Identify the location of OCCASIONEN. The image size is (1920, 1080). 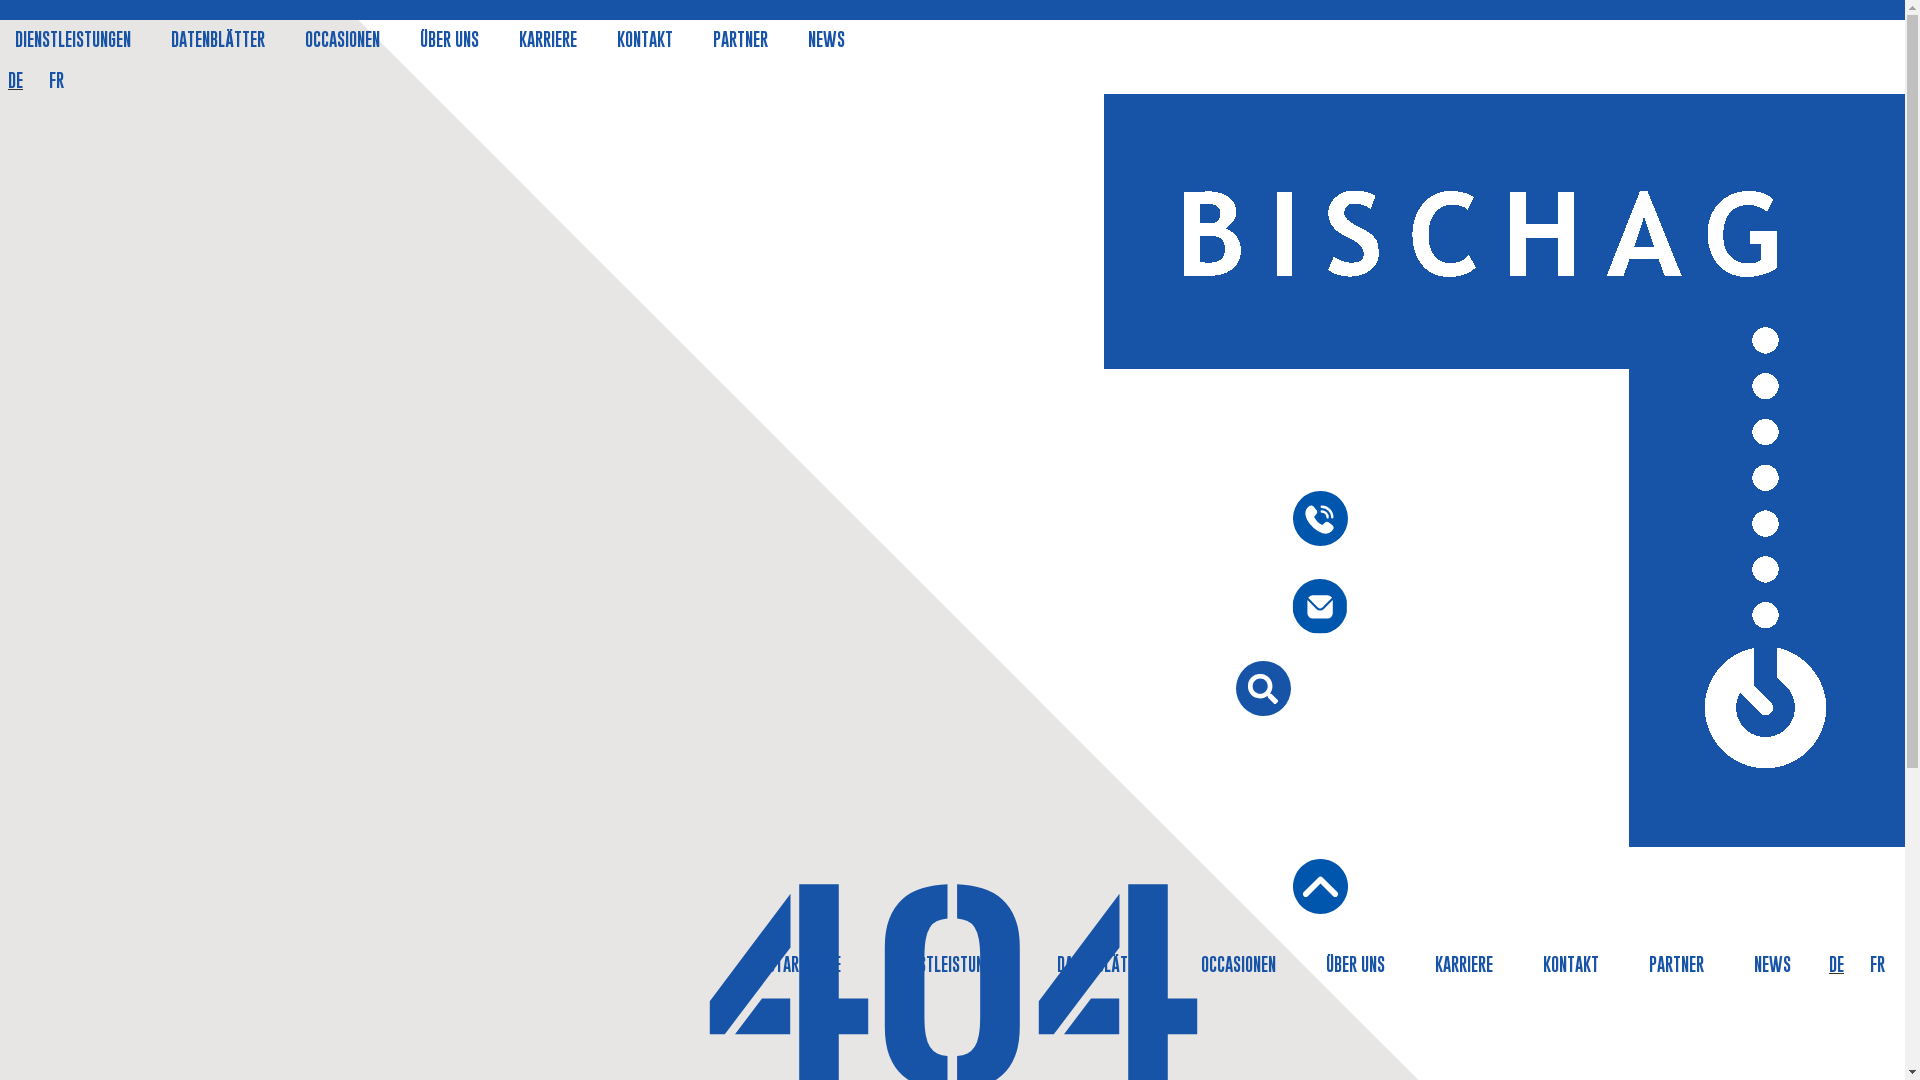
(1238, 964).